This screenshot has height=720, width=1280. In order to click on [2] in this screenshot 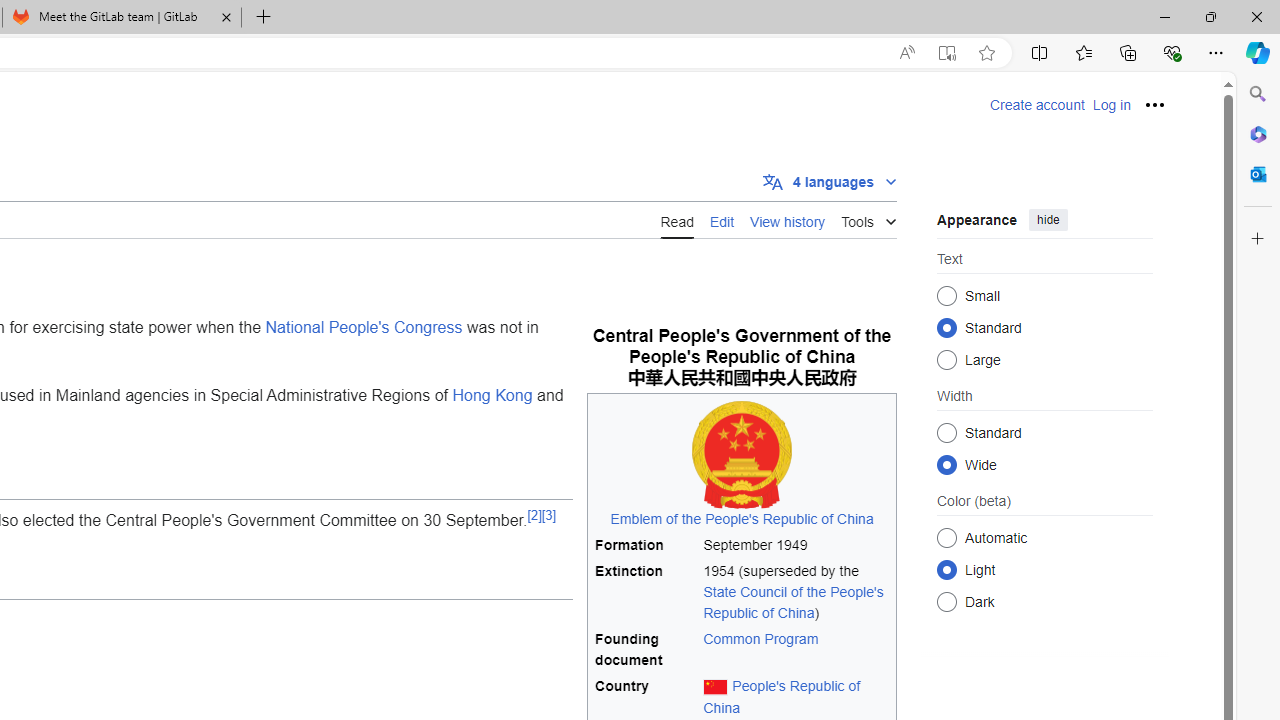, I will do `click(534, 514)`.